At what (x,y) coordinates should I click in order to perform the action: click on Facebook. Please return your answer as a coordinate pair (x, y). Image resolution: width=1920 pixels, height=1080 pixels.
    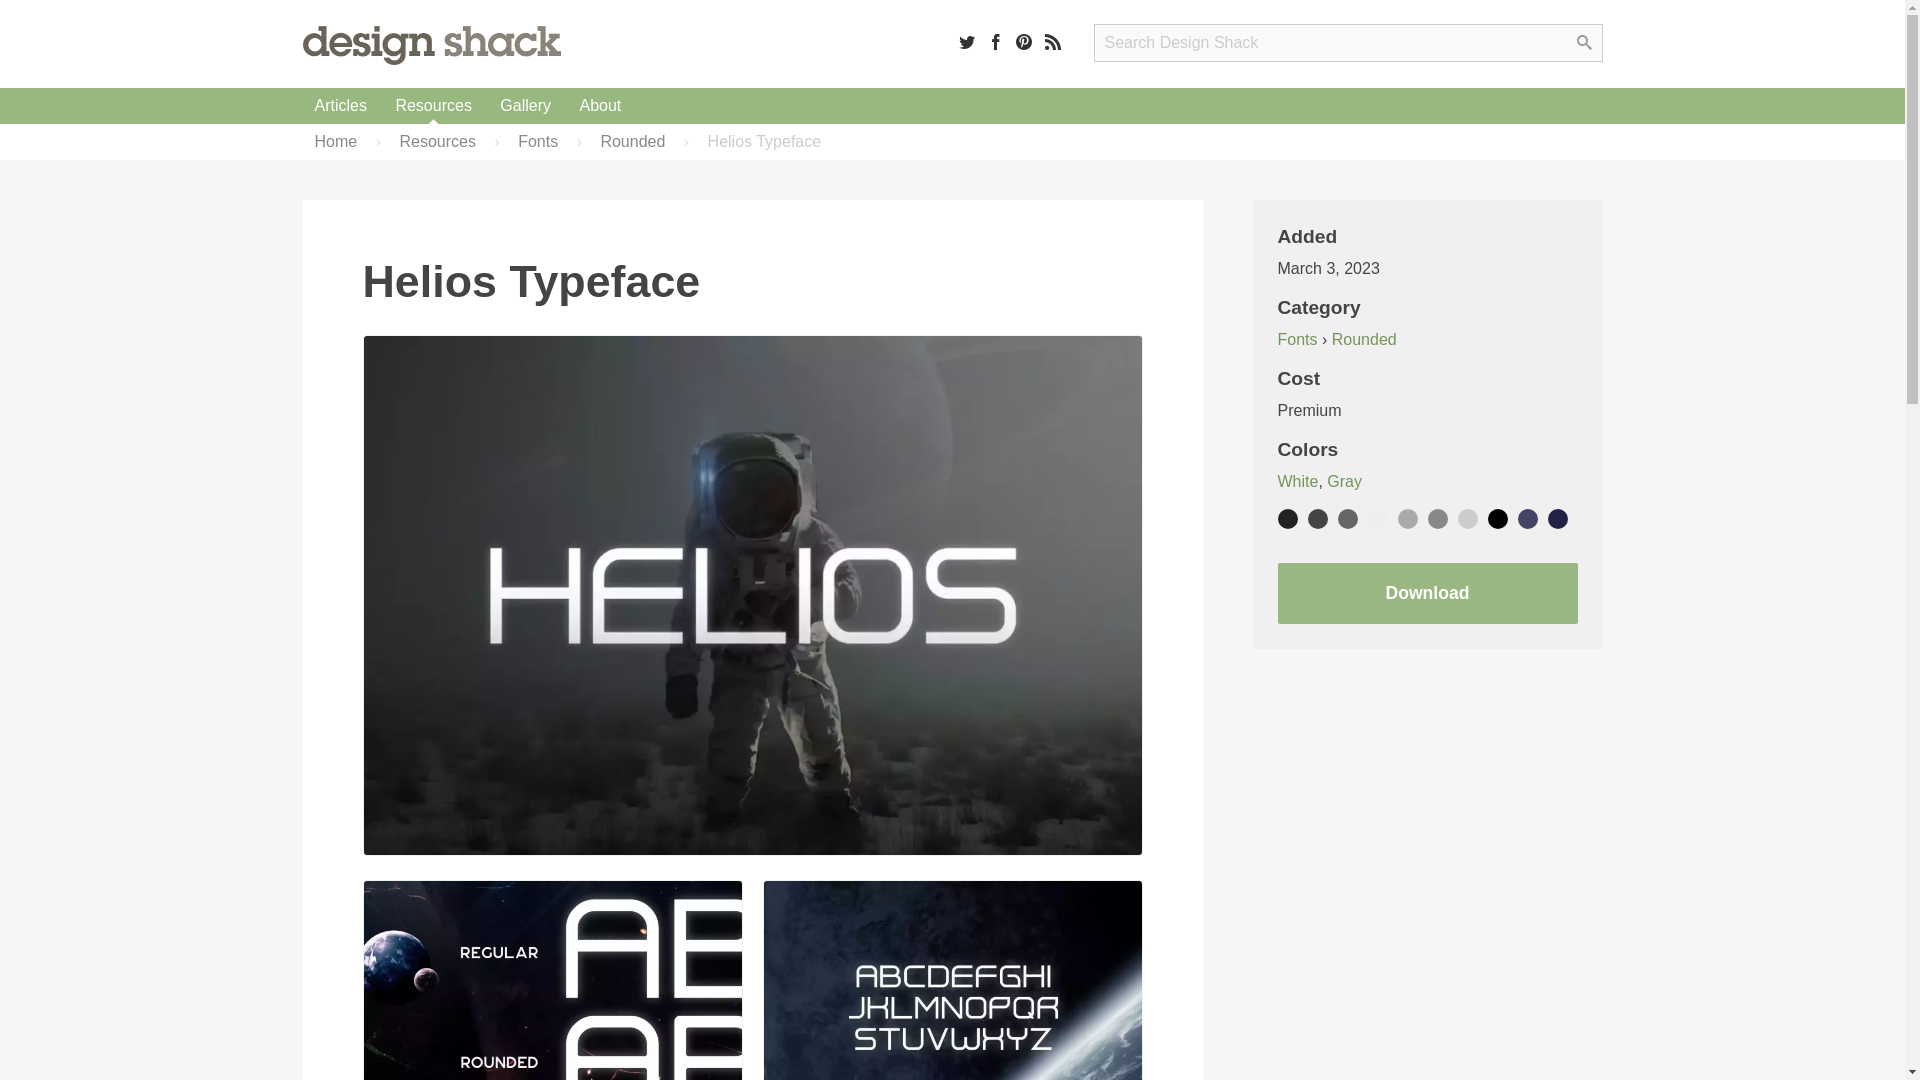
    Looking at the image, I should click on (996, 41).